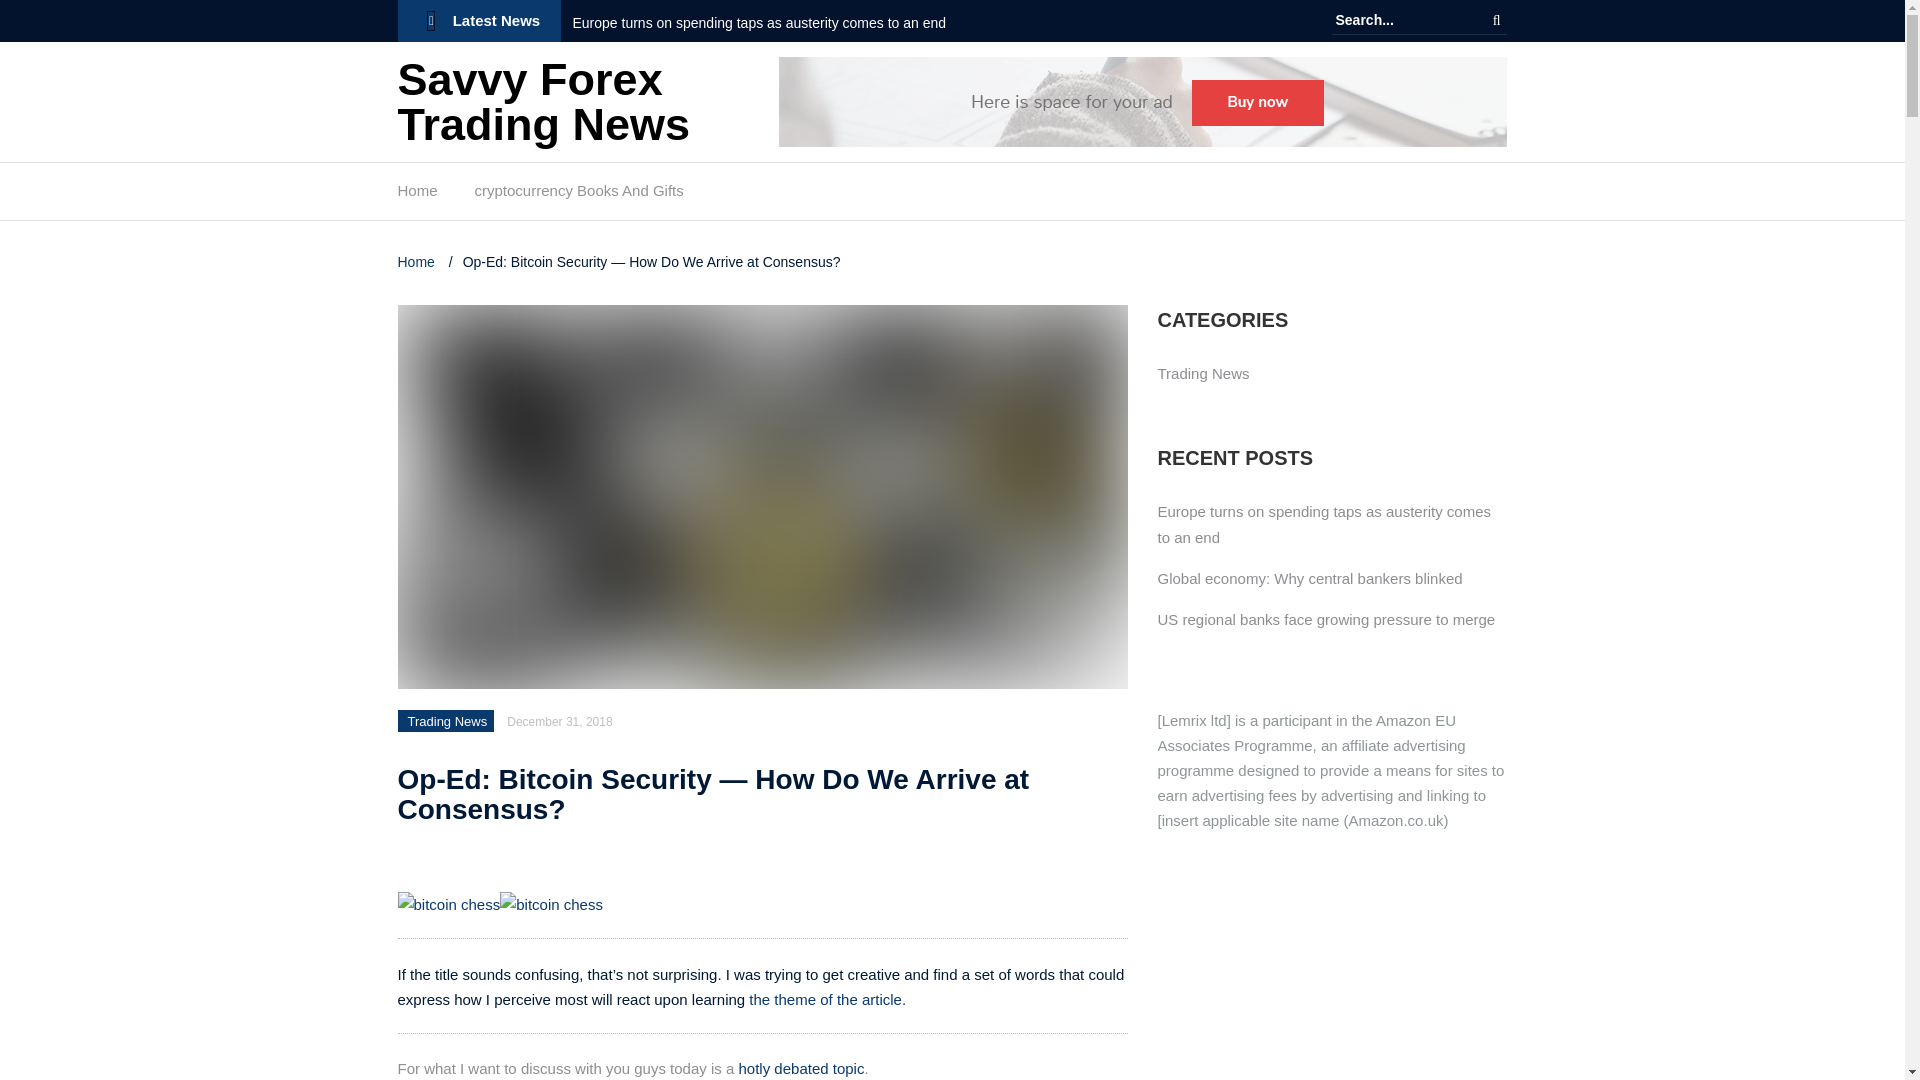 This screenshot has width=1920, height=1080. What do you see at coordinates (800, 1068) in the screenshot?
I see `hotly debated topic` at bounding box center [800, 1068].